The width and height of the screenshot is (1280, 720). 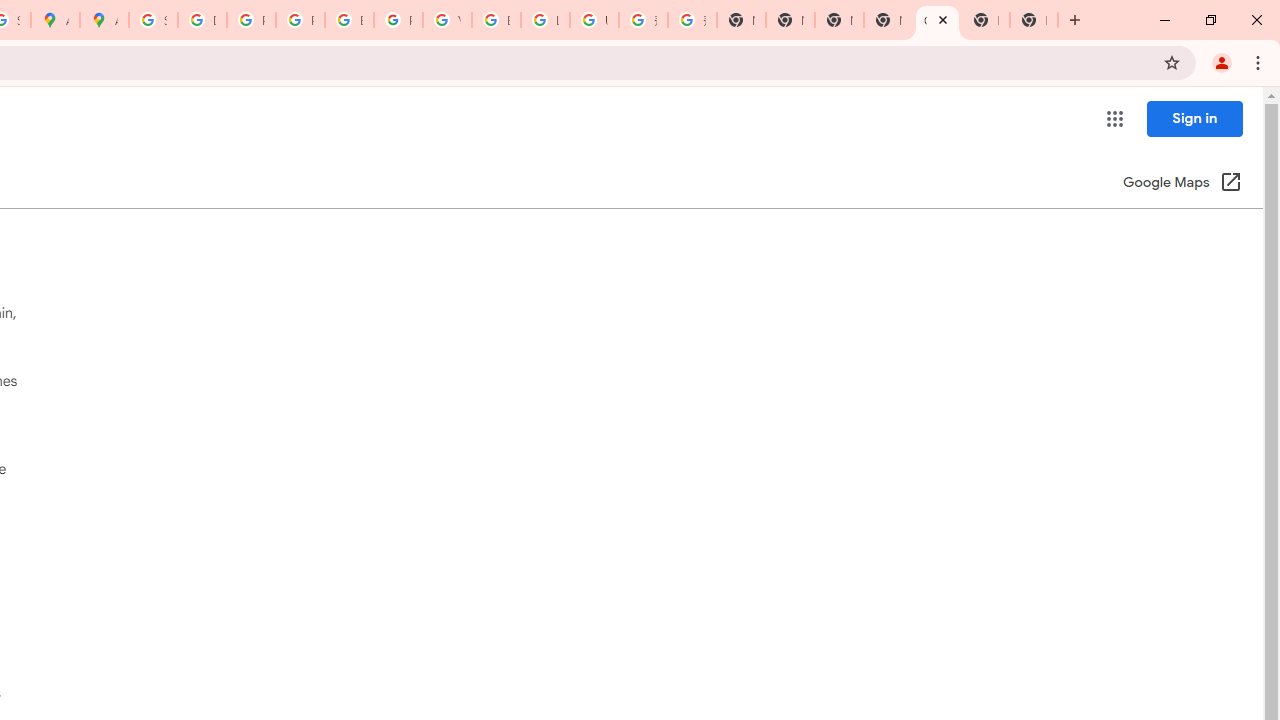 I want to click on New Tab, so click(x=986, y=20).